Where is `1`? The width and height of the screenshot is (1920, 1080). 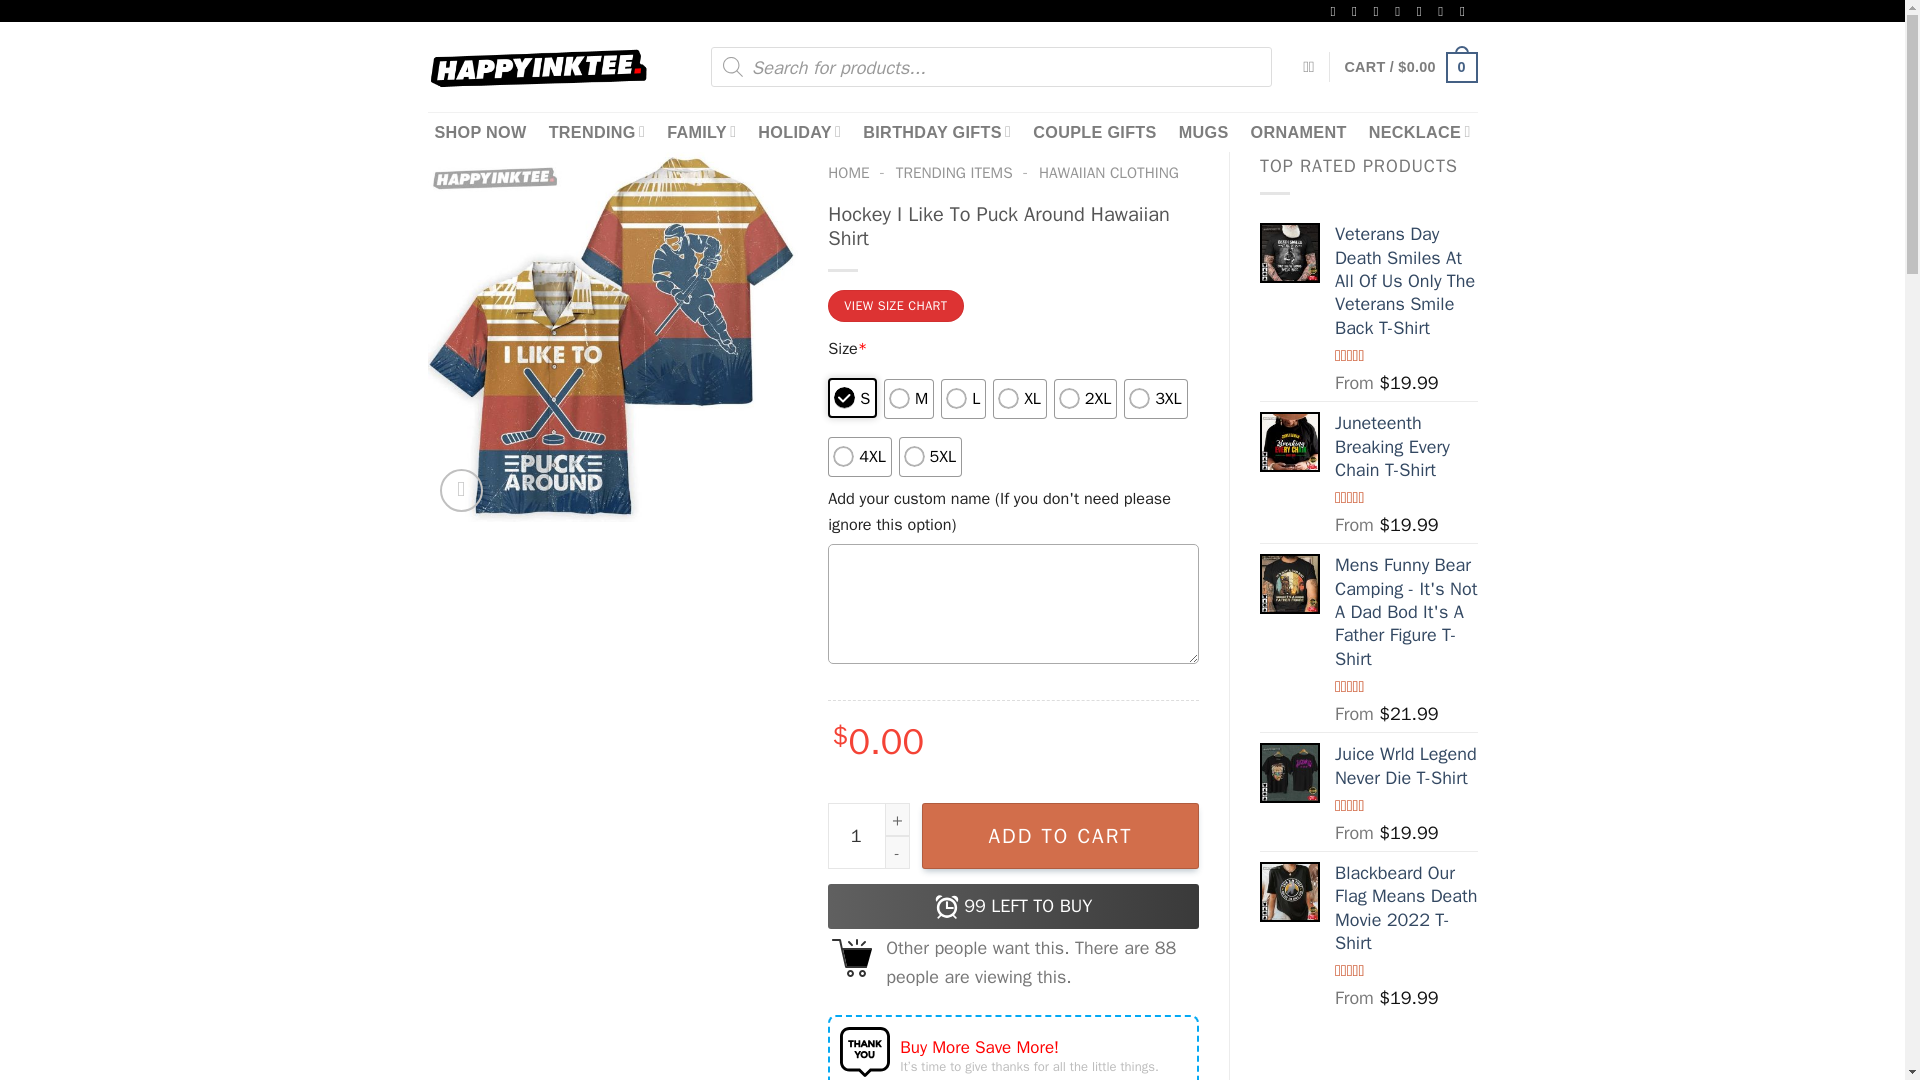 1 is located at coordinates (868, 836).